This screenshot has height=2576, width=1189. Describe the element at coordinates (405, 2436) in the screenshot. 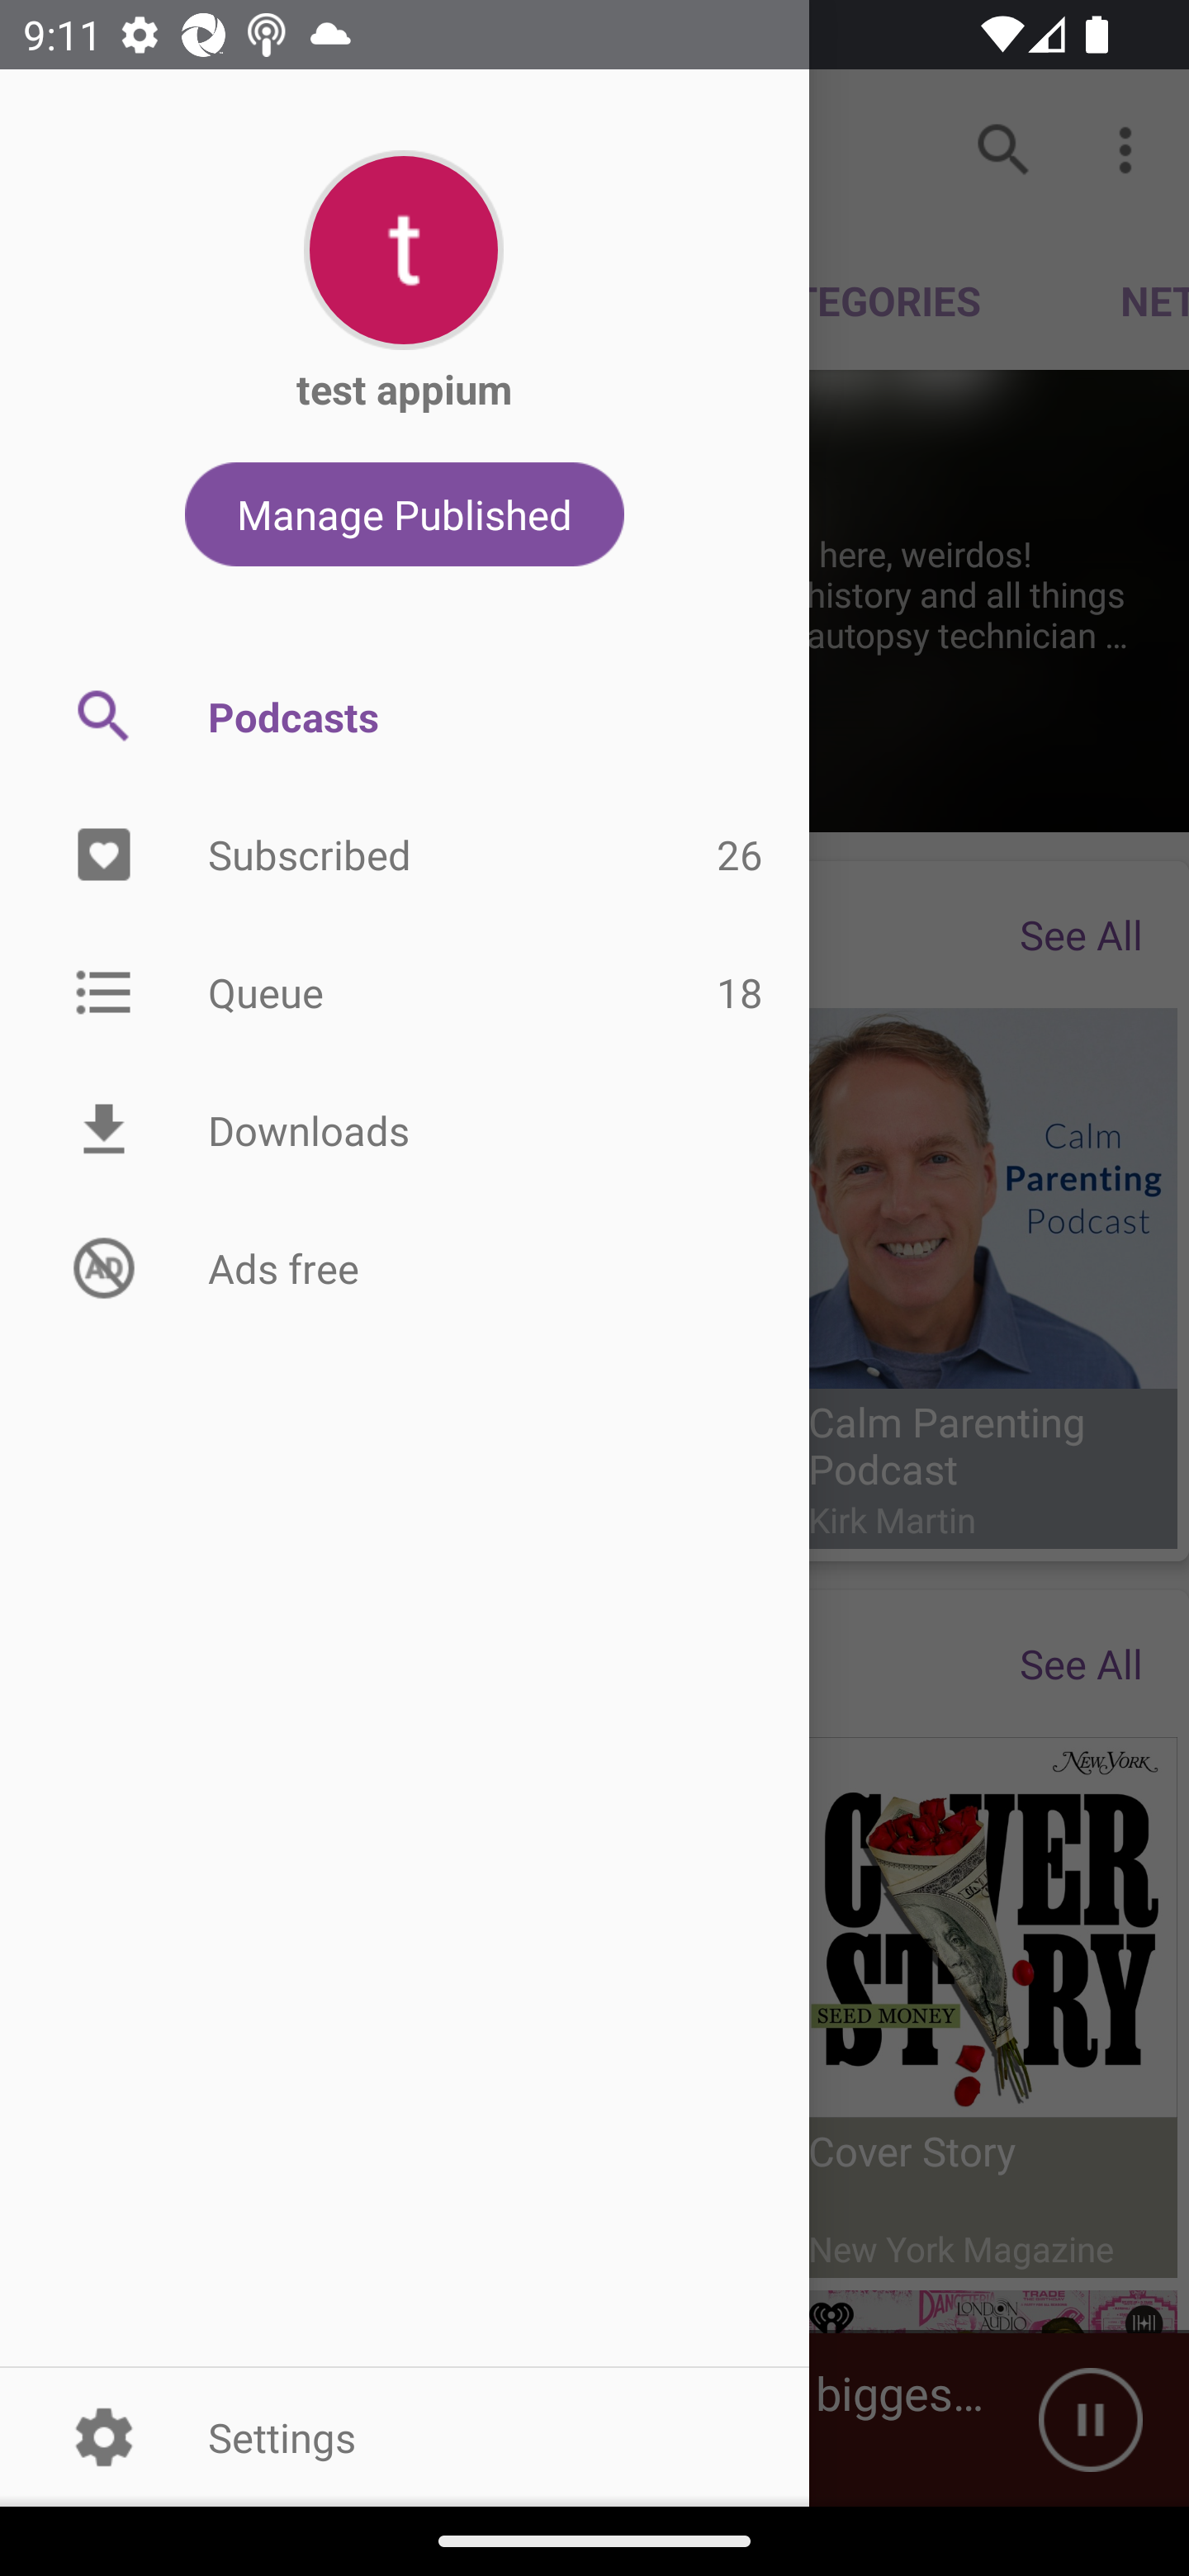

I see `Settings Picture Settings` at that location.